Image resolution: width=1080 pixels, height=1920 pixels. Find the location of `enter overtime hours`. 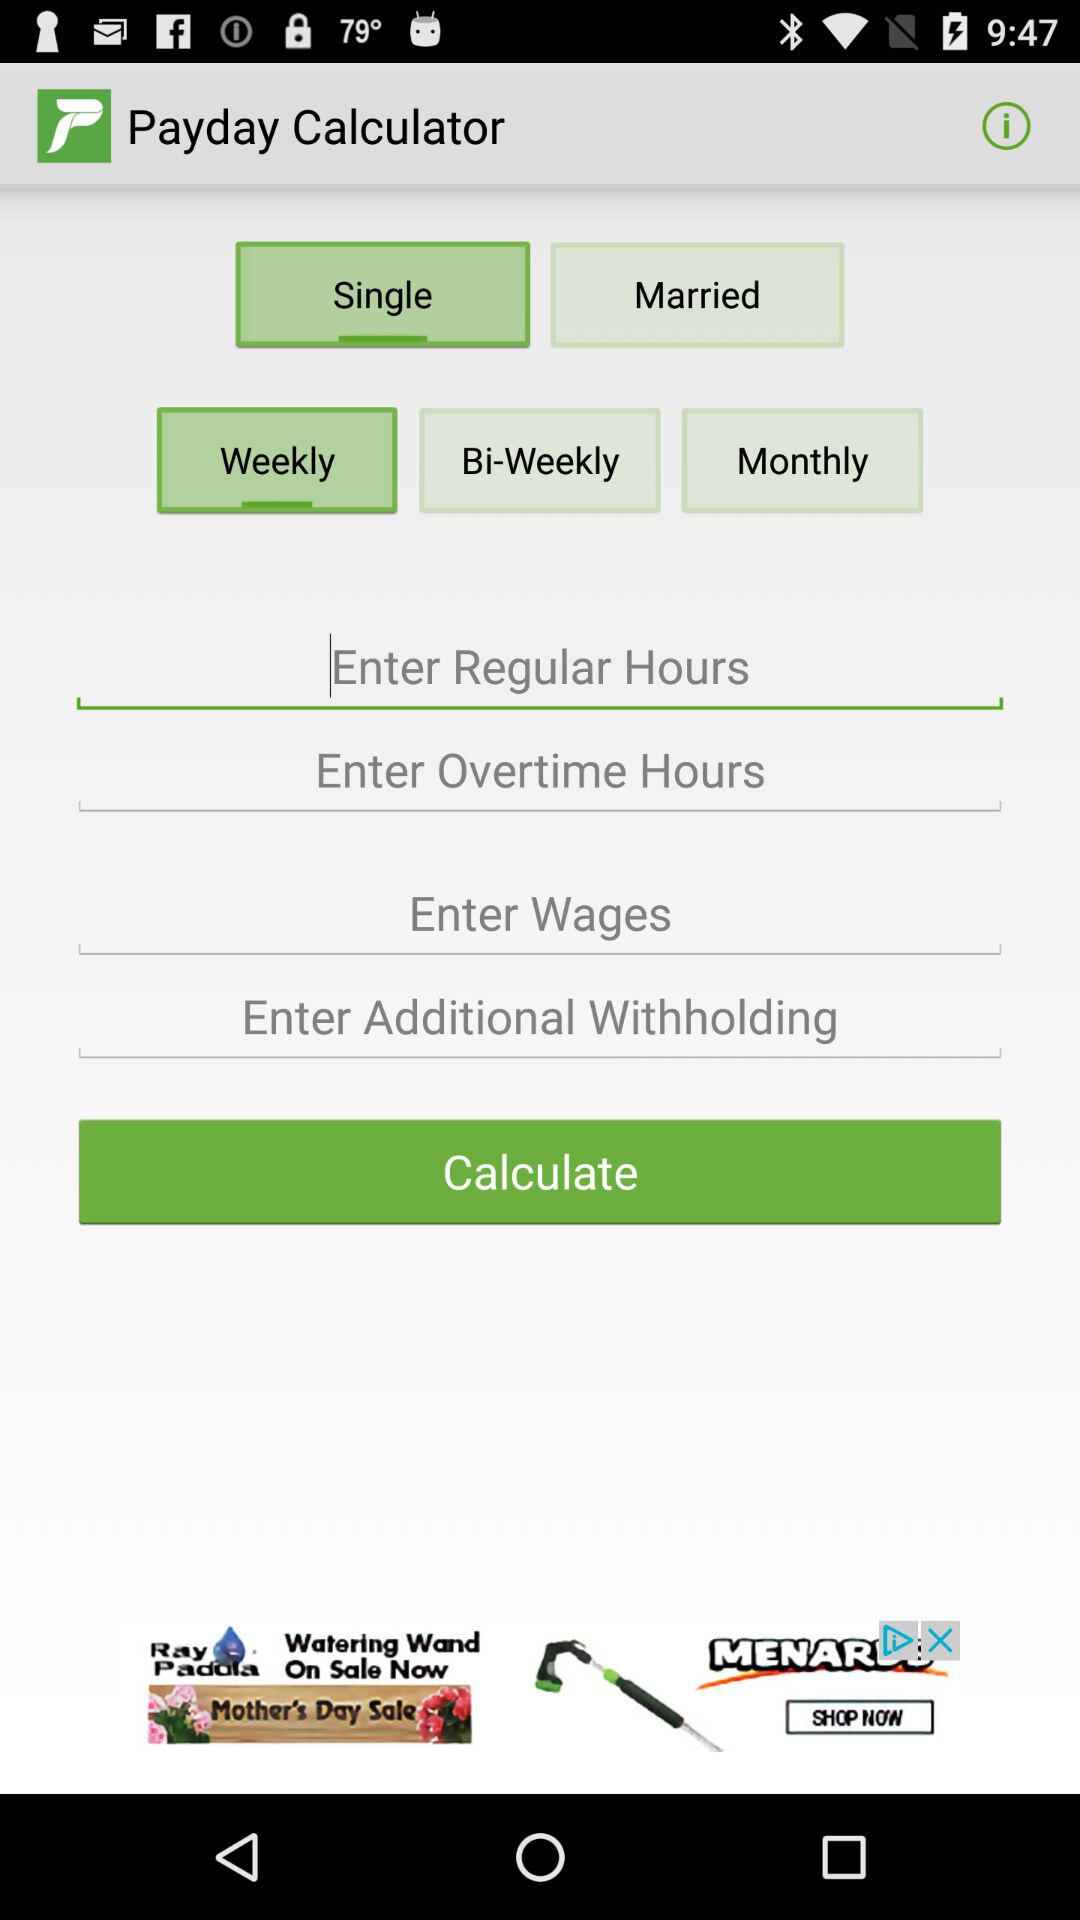

enter overtime hours is located at coordinates (540, 770).